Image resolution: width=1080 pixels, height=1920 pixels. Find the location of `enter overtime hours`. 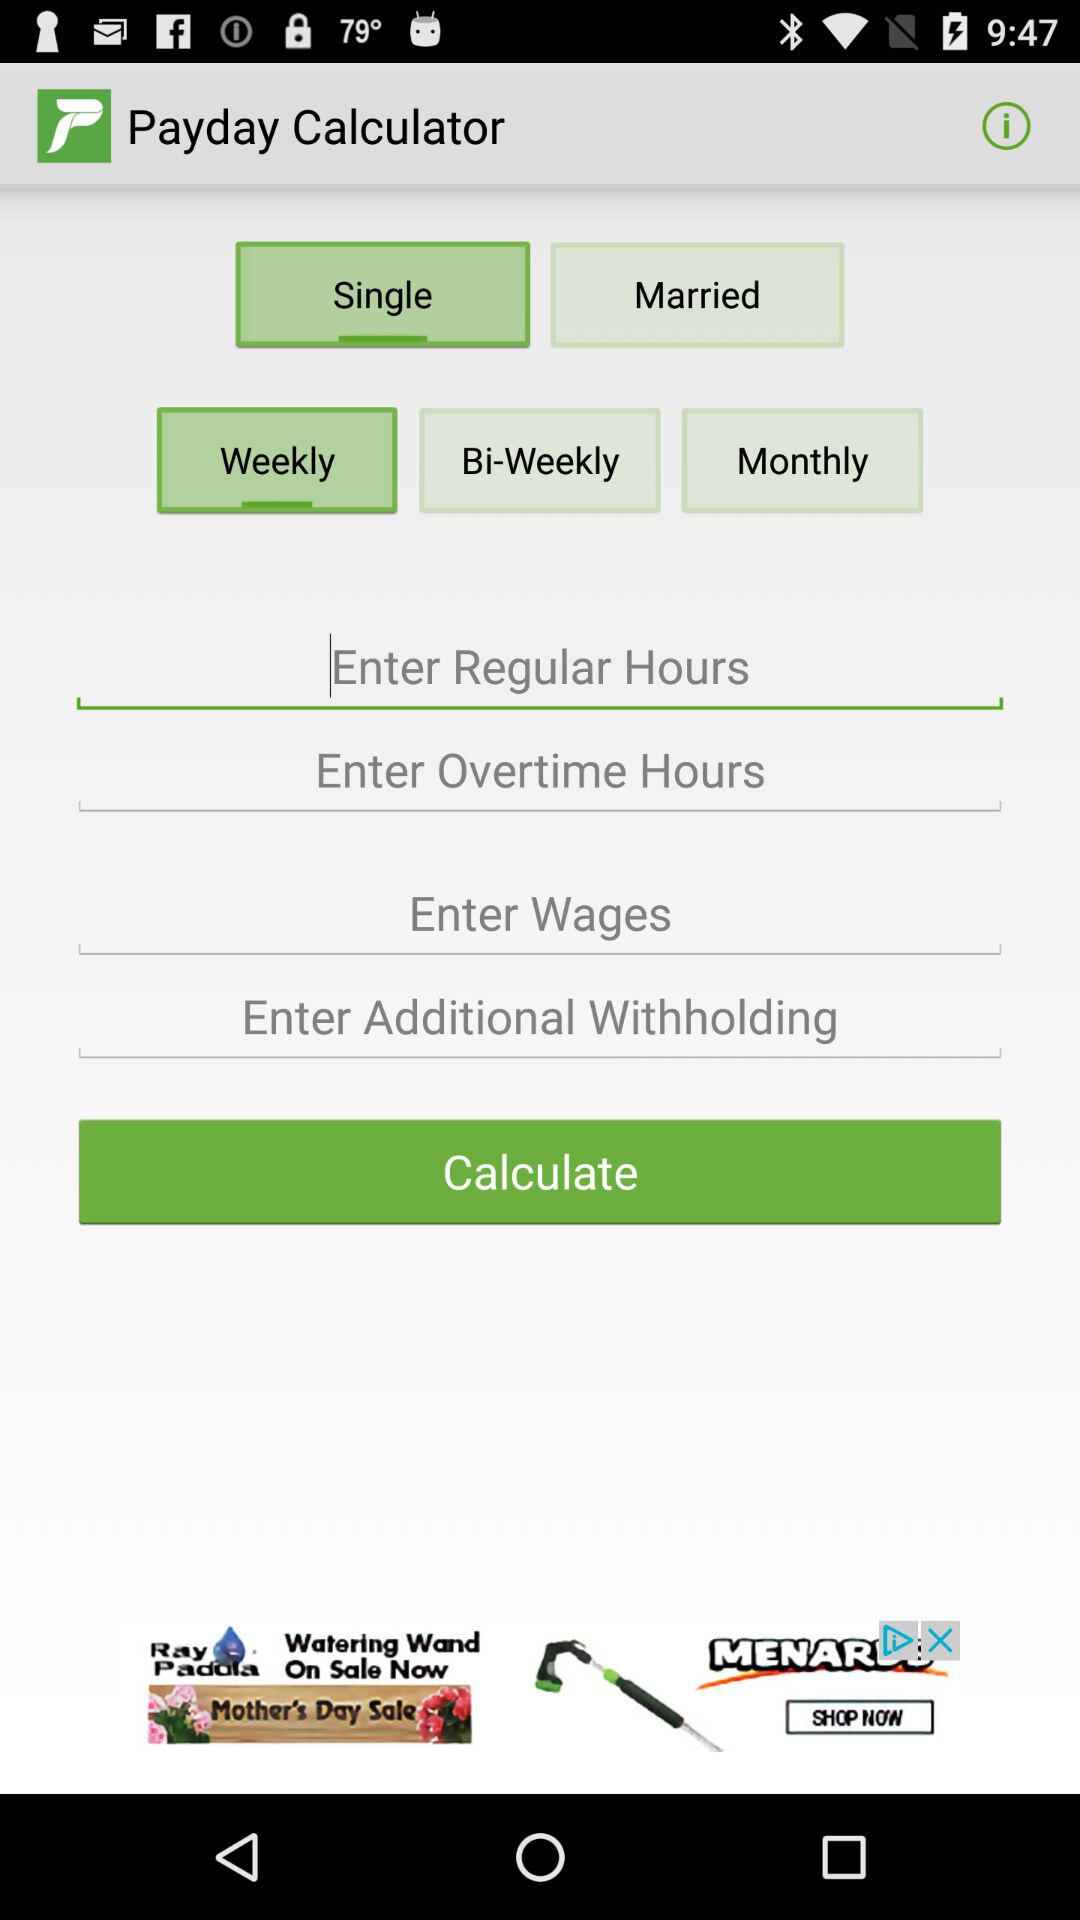

enter overtime hours is located at coordinates (540, 770).